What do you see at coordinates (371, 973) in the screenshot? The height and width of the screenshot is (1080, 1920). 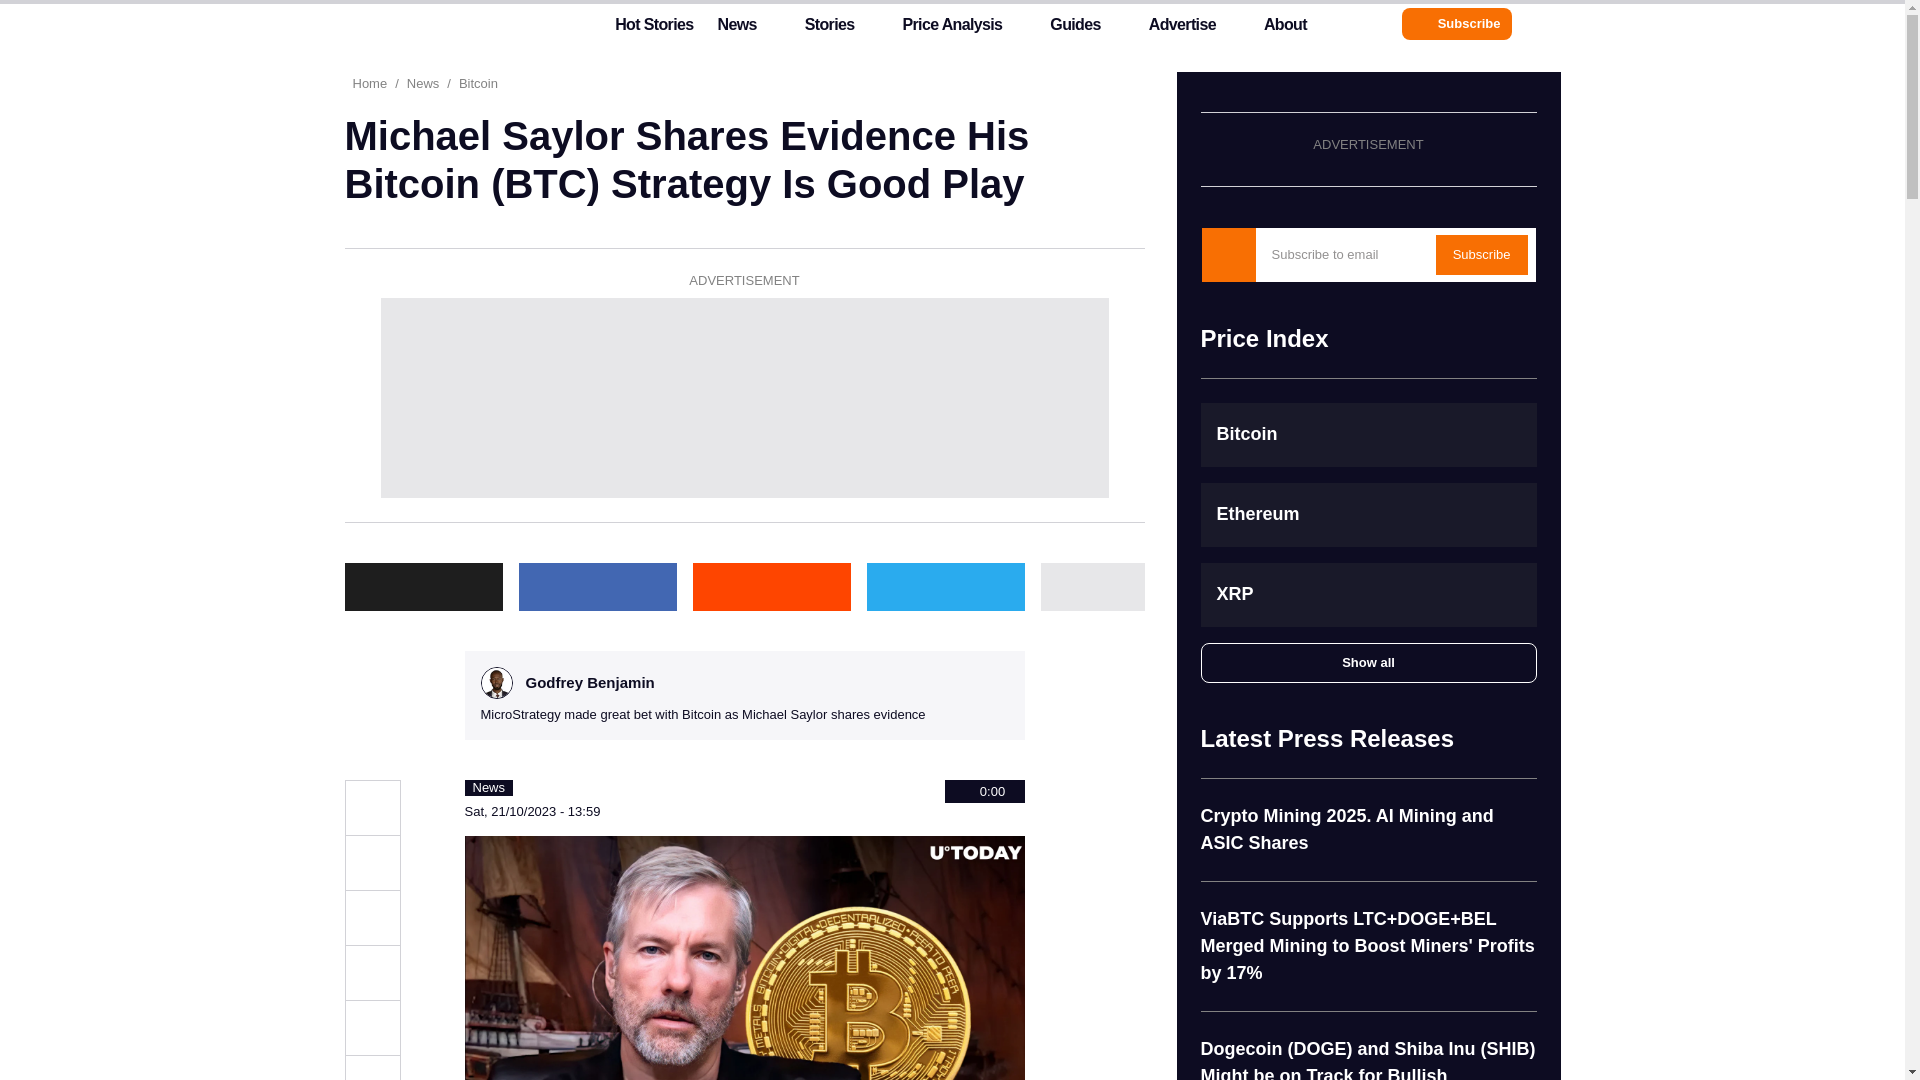 I see `Share to Reddit` at bounding box center [371, 973].